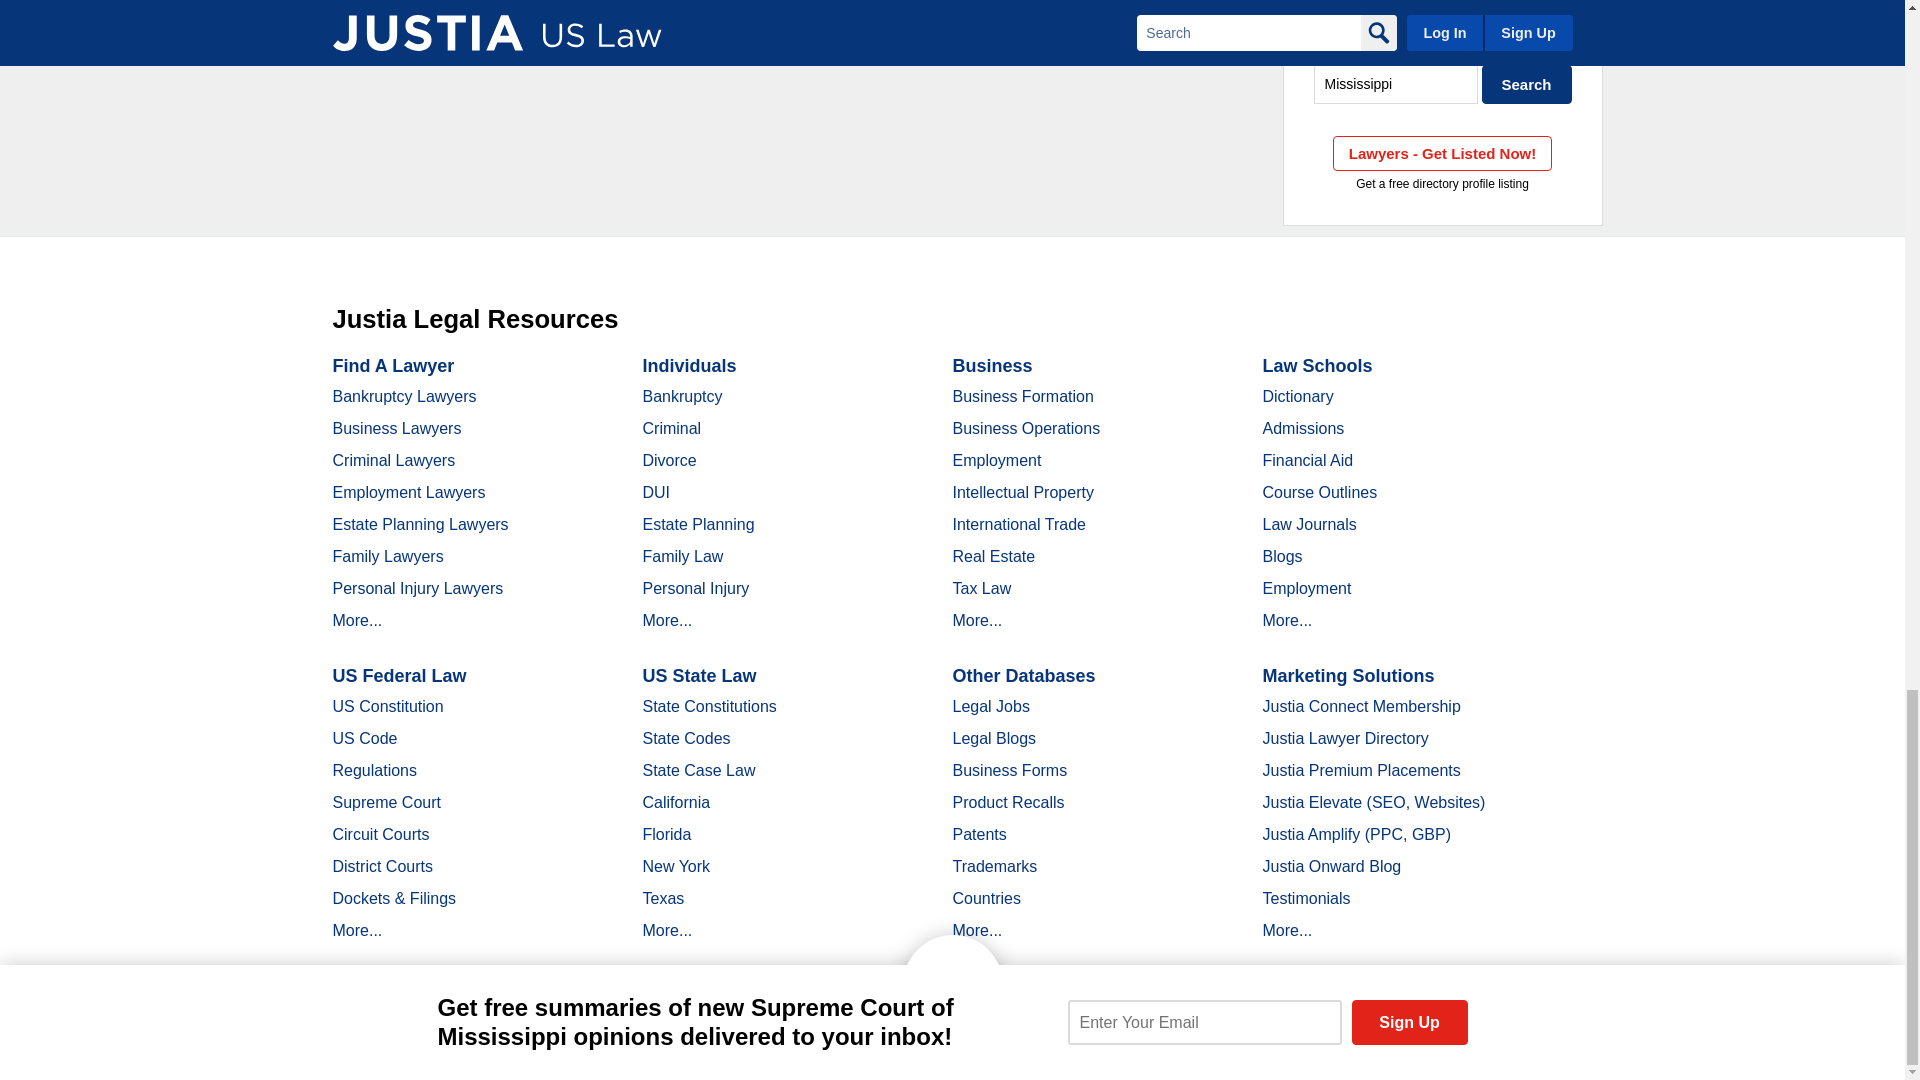  I want to click on Search, so click(1527, 84).